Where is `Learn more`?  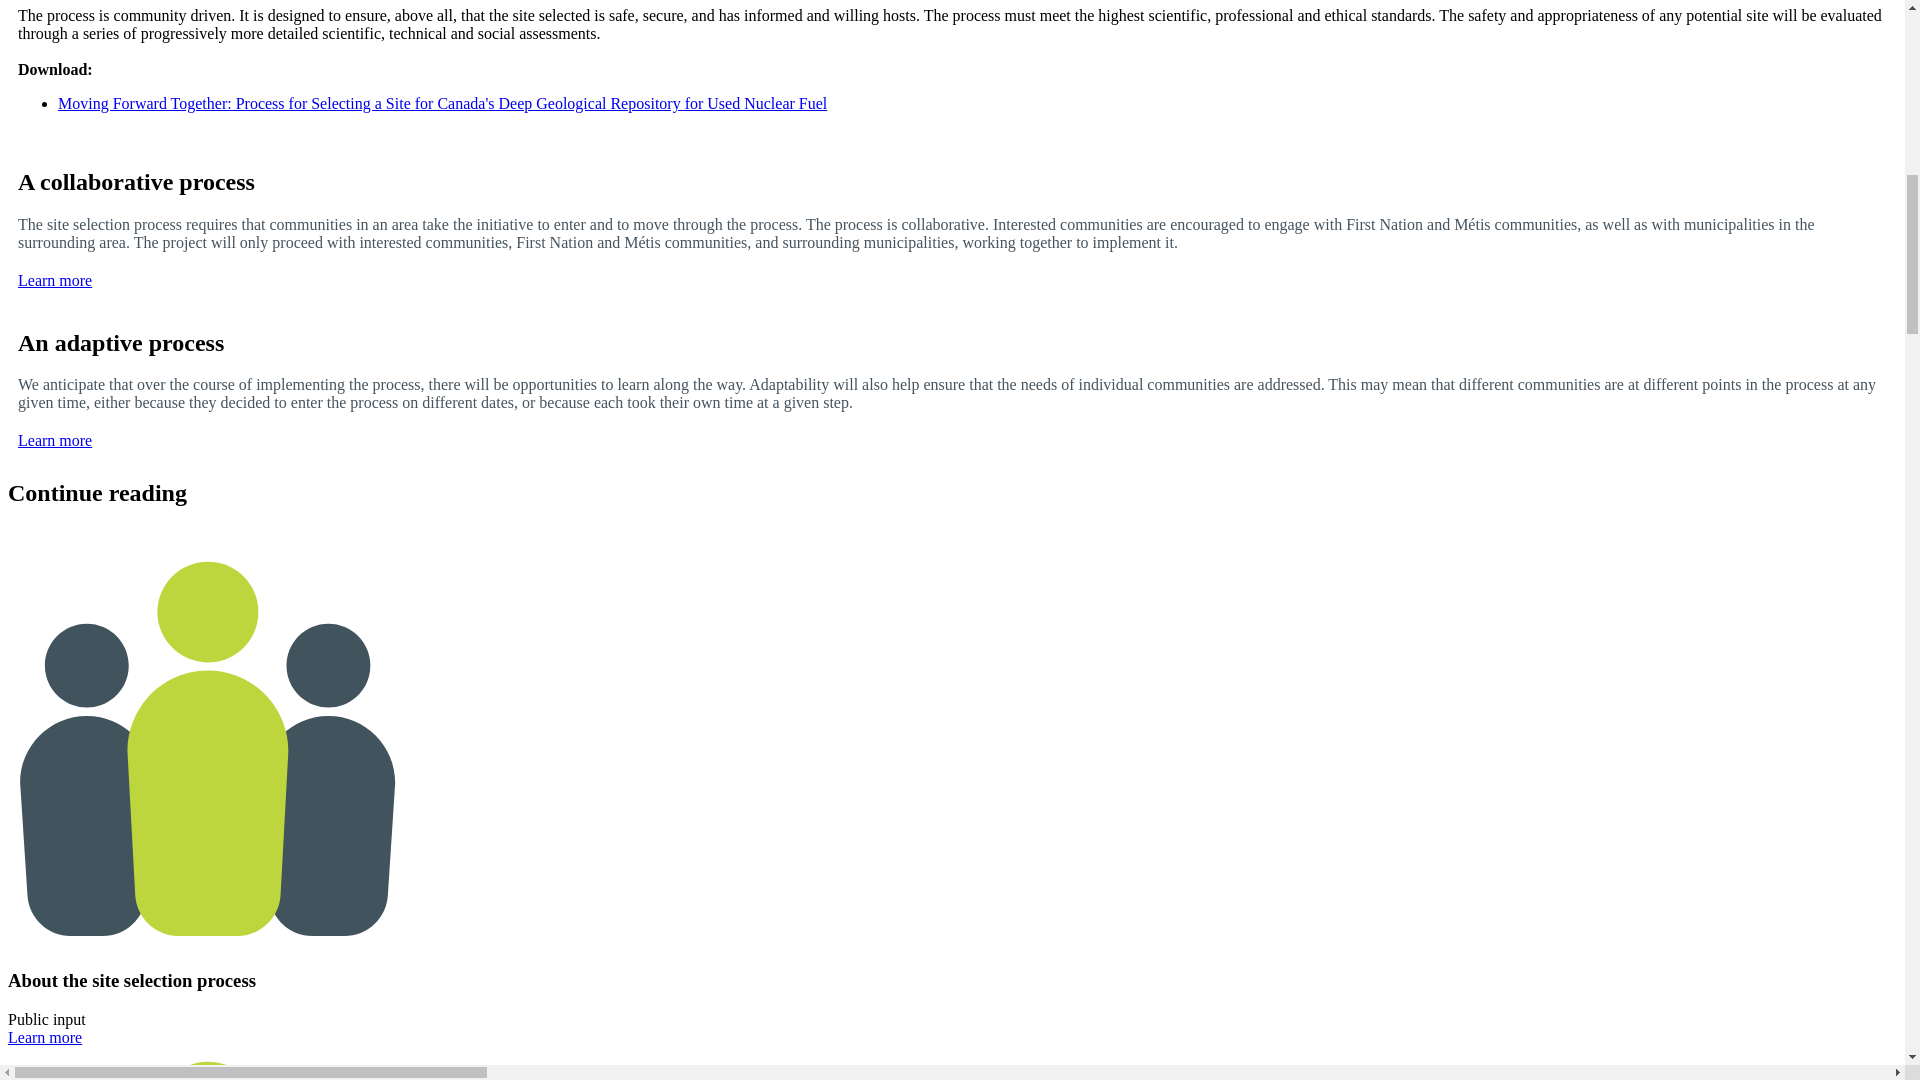 Learn more is located at coordinates (44, 1038).